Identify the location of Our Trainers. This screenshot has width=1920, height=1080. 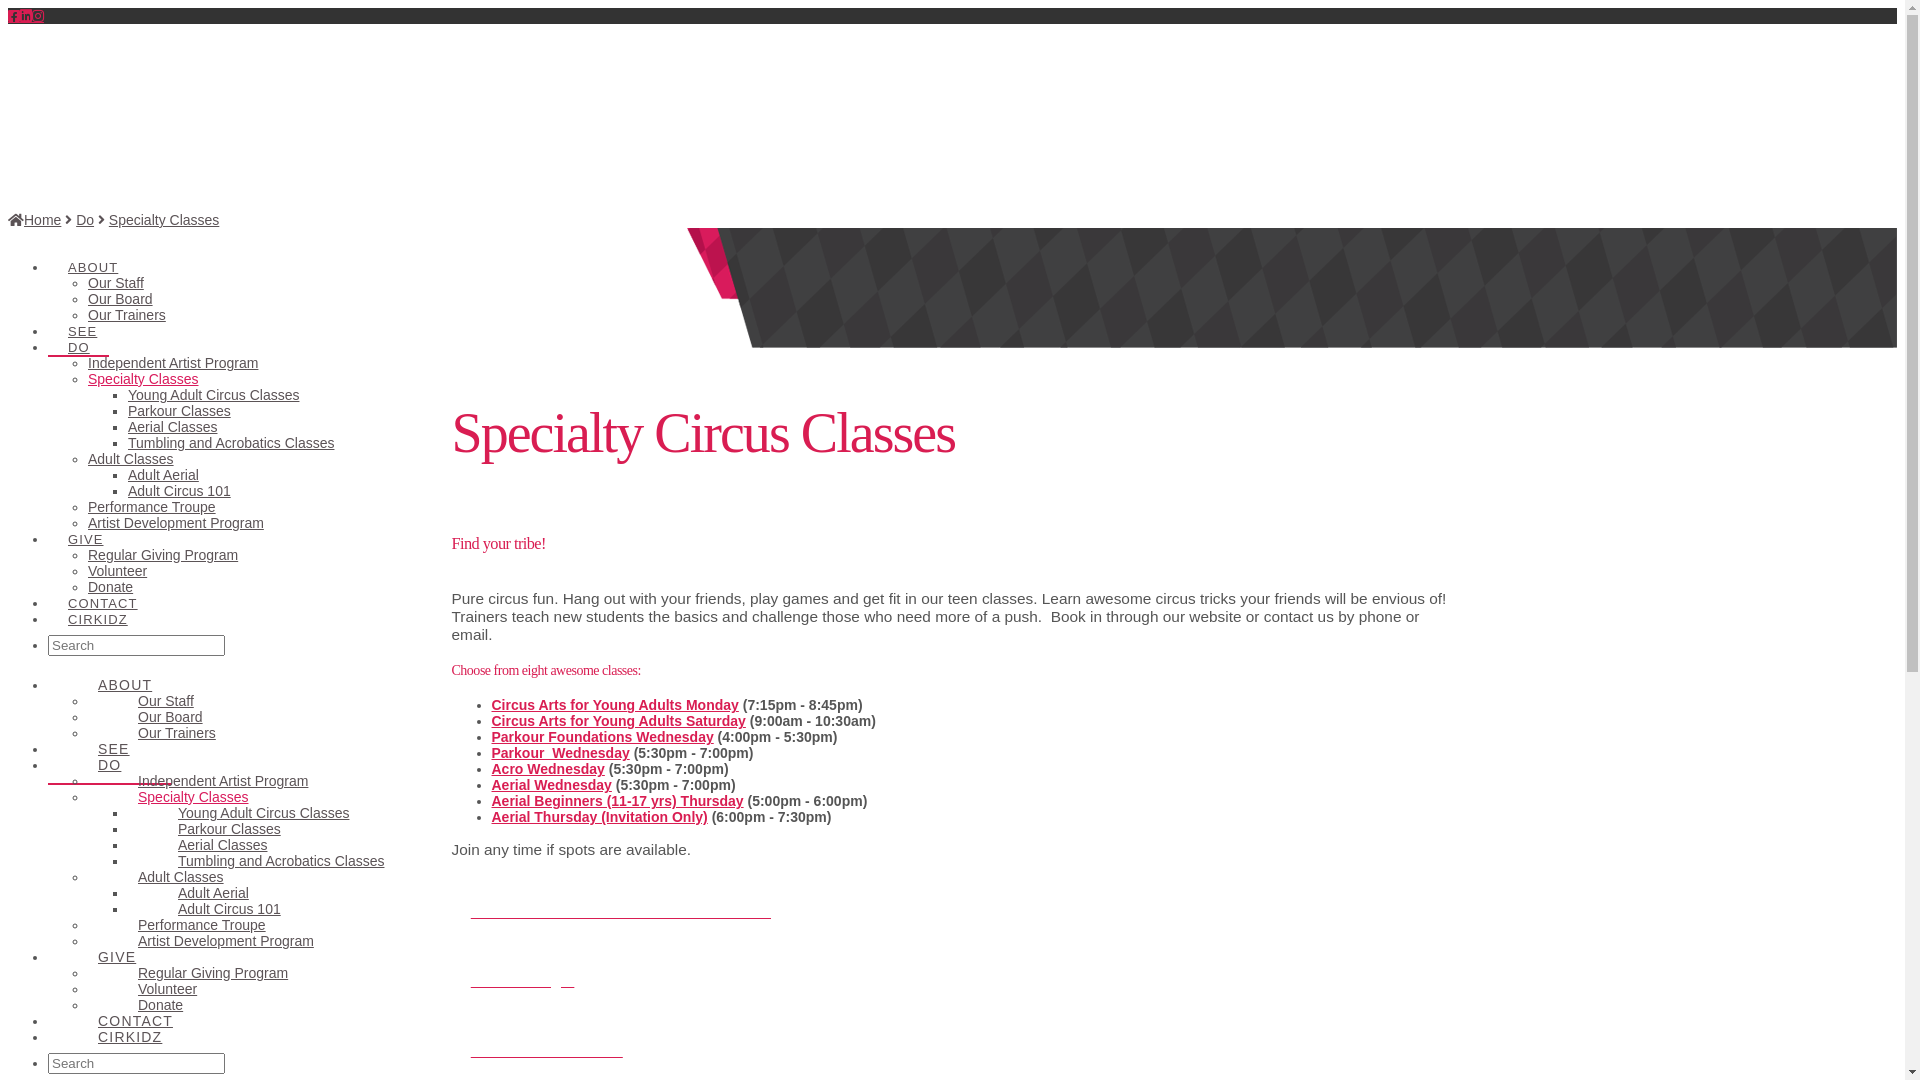
(127, 315).